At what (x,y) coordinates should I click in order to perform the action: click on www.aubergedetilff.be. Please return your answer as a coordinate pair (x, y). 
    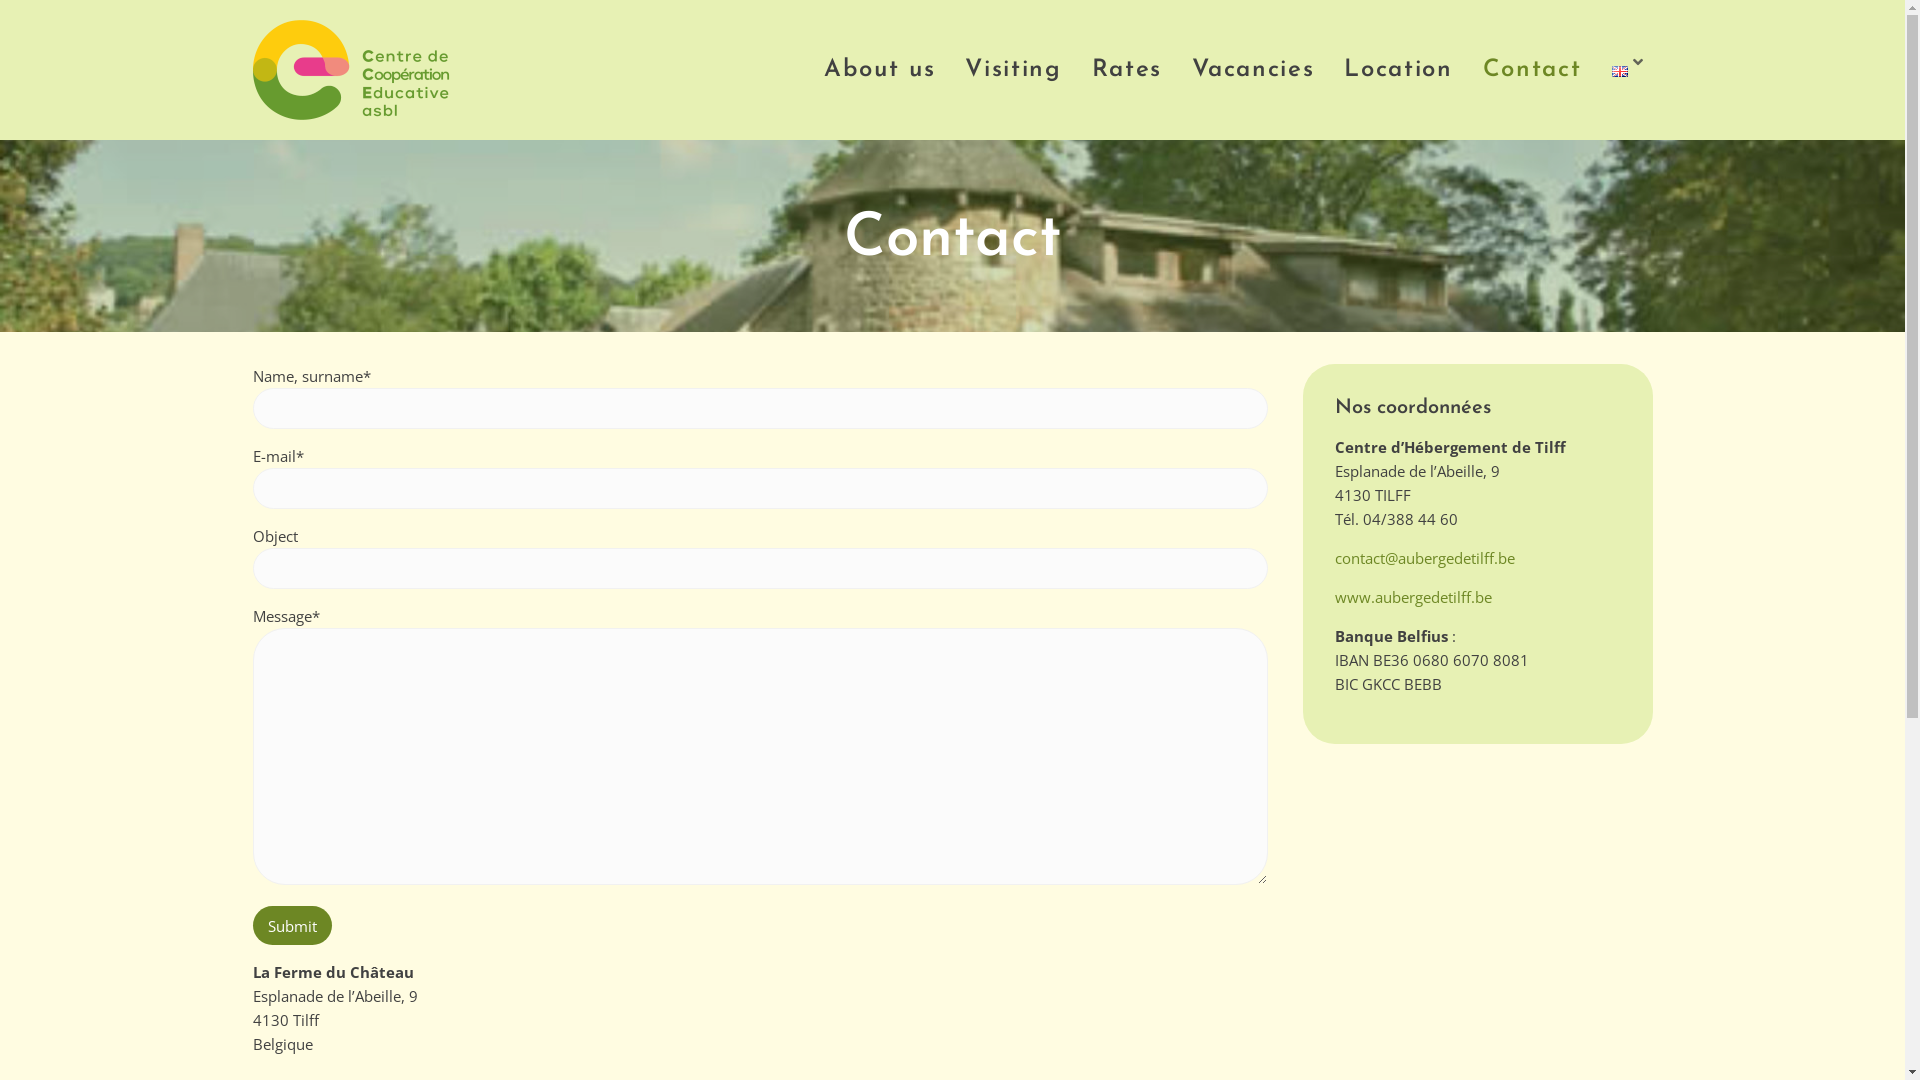
    Looking at the image, I should click on (1412, 597).